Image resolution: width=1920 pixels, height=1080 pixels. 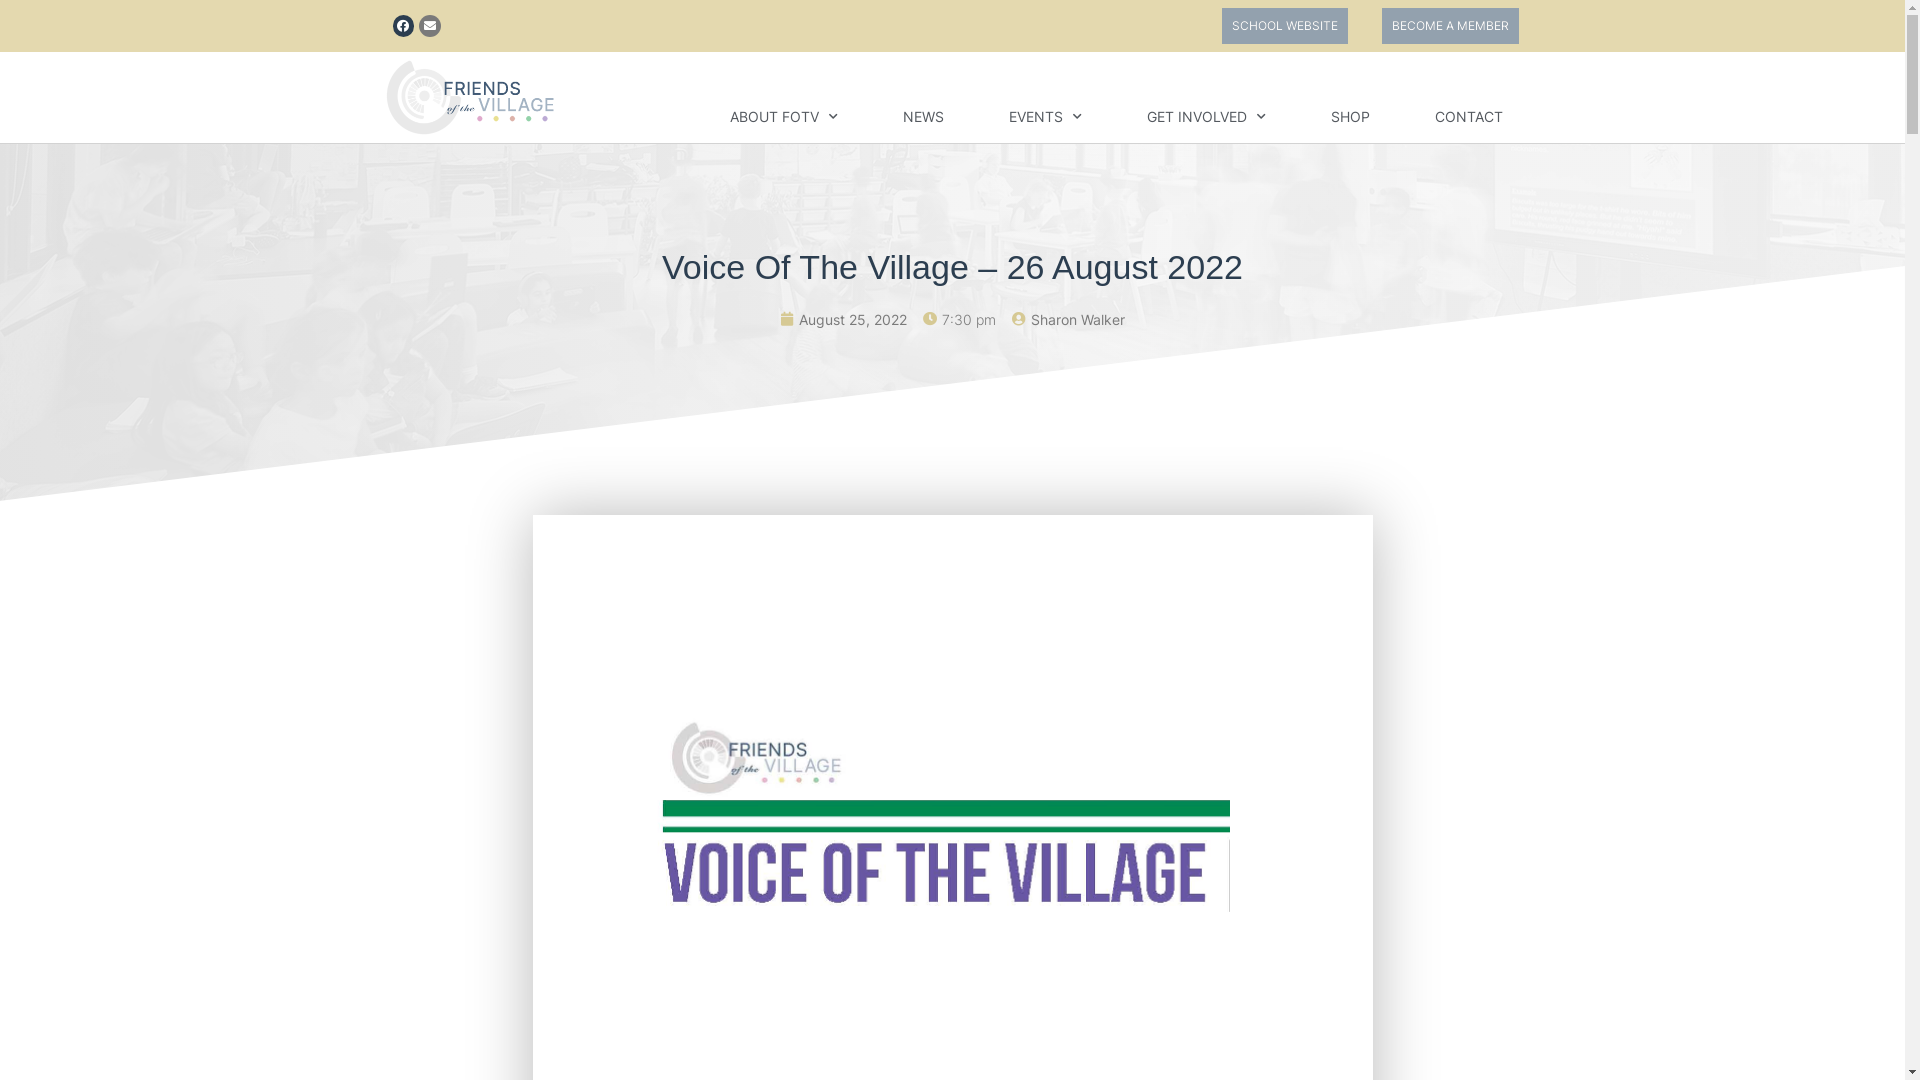 I want to click on Sharon Walker, so click(x=1068, y=320).